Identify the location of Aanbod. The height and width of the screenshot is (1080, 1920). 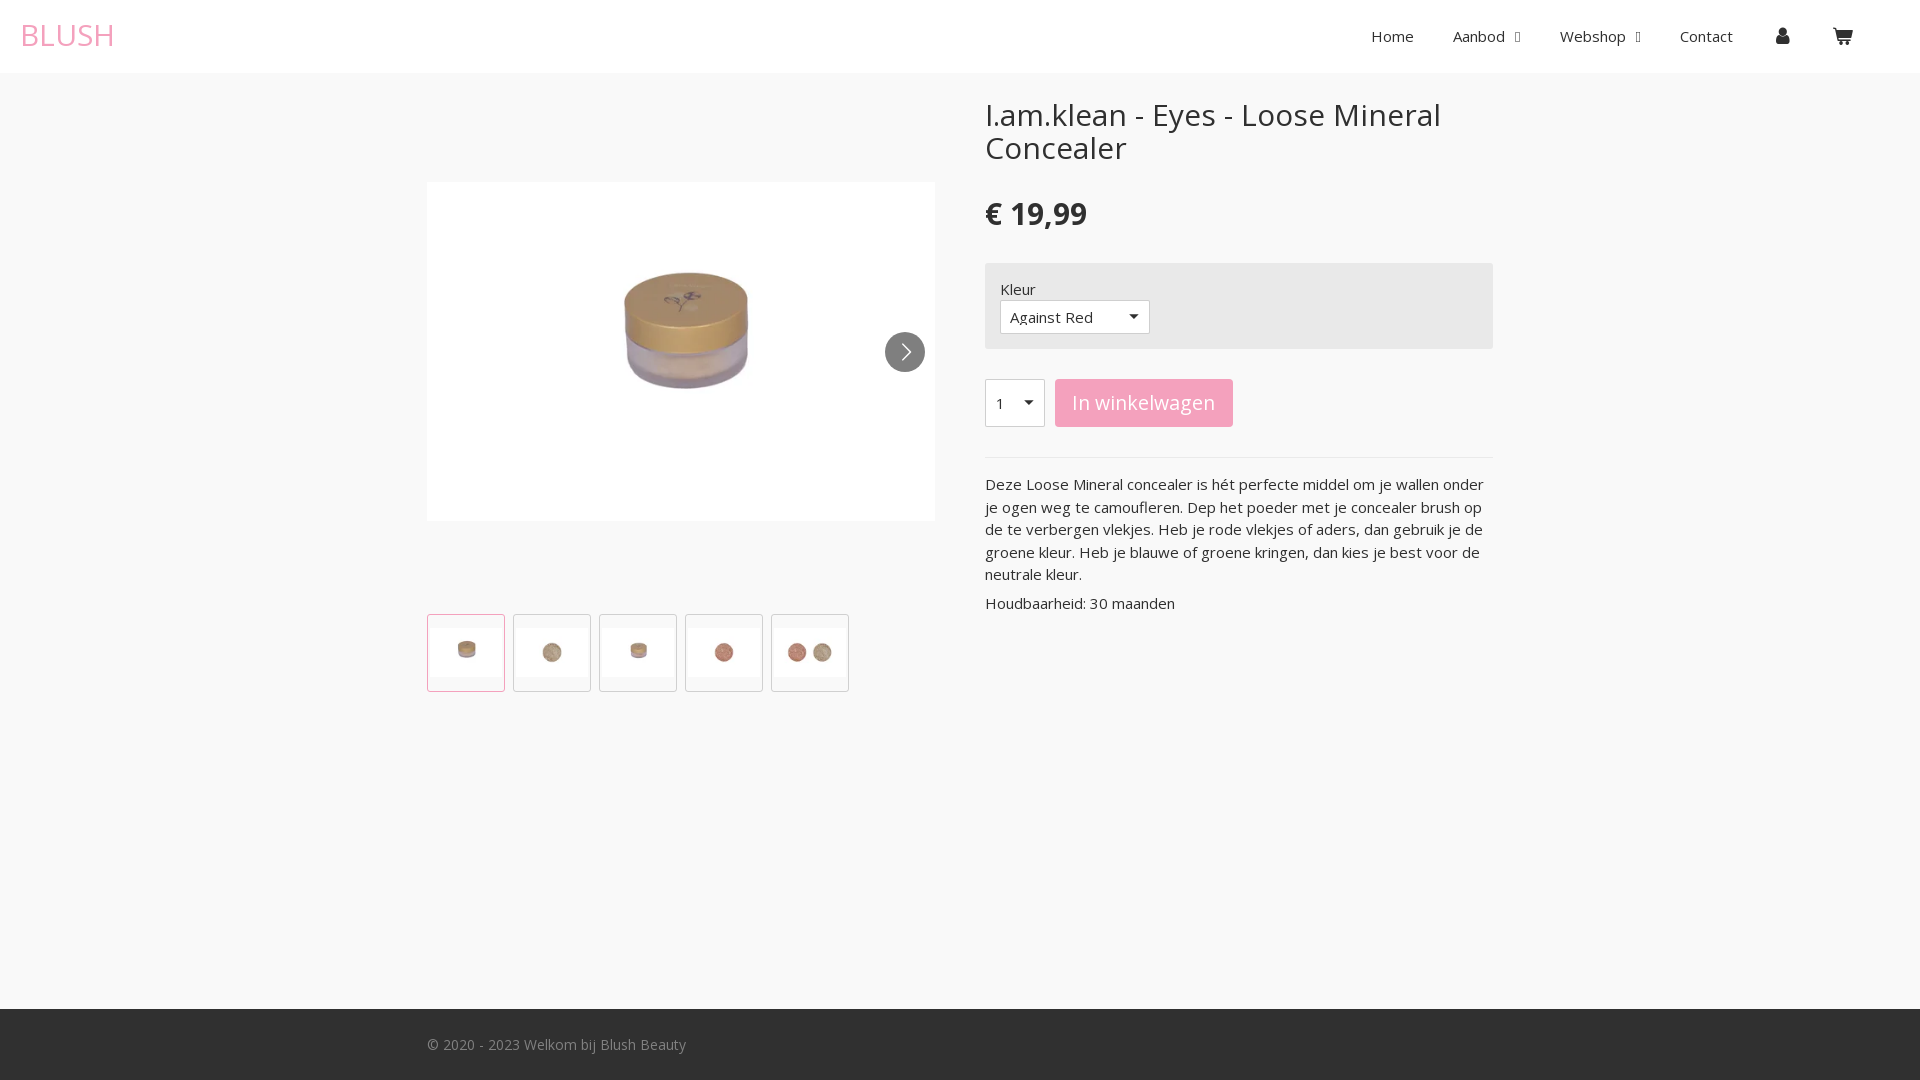
(1486, 36).